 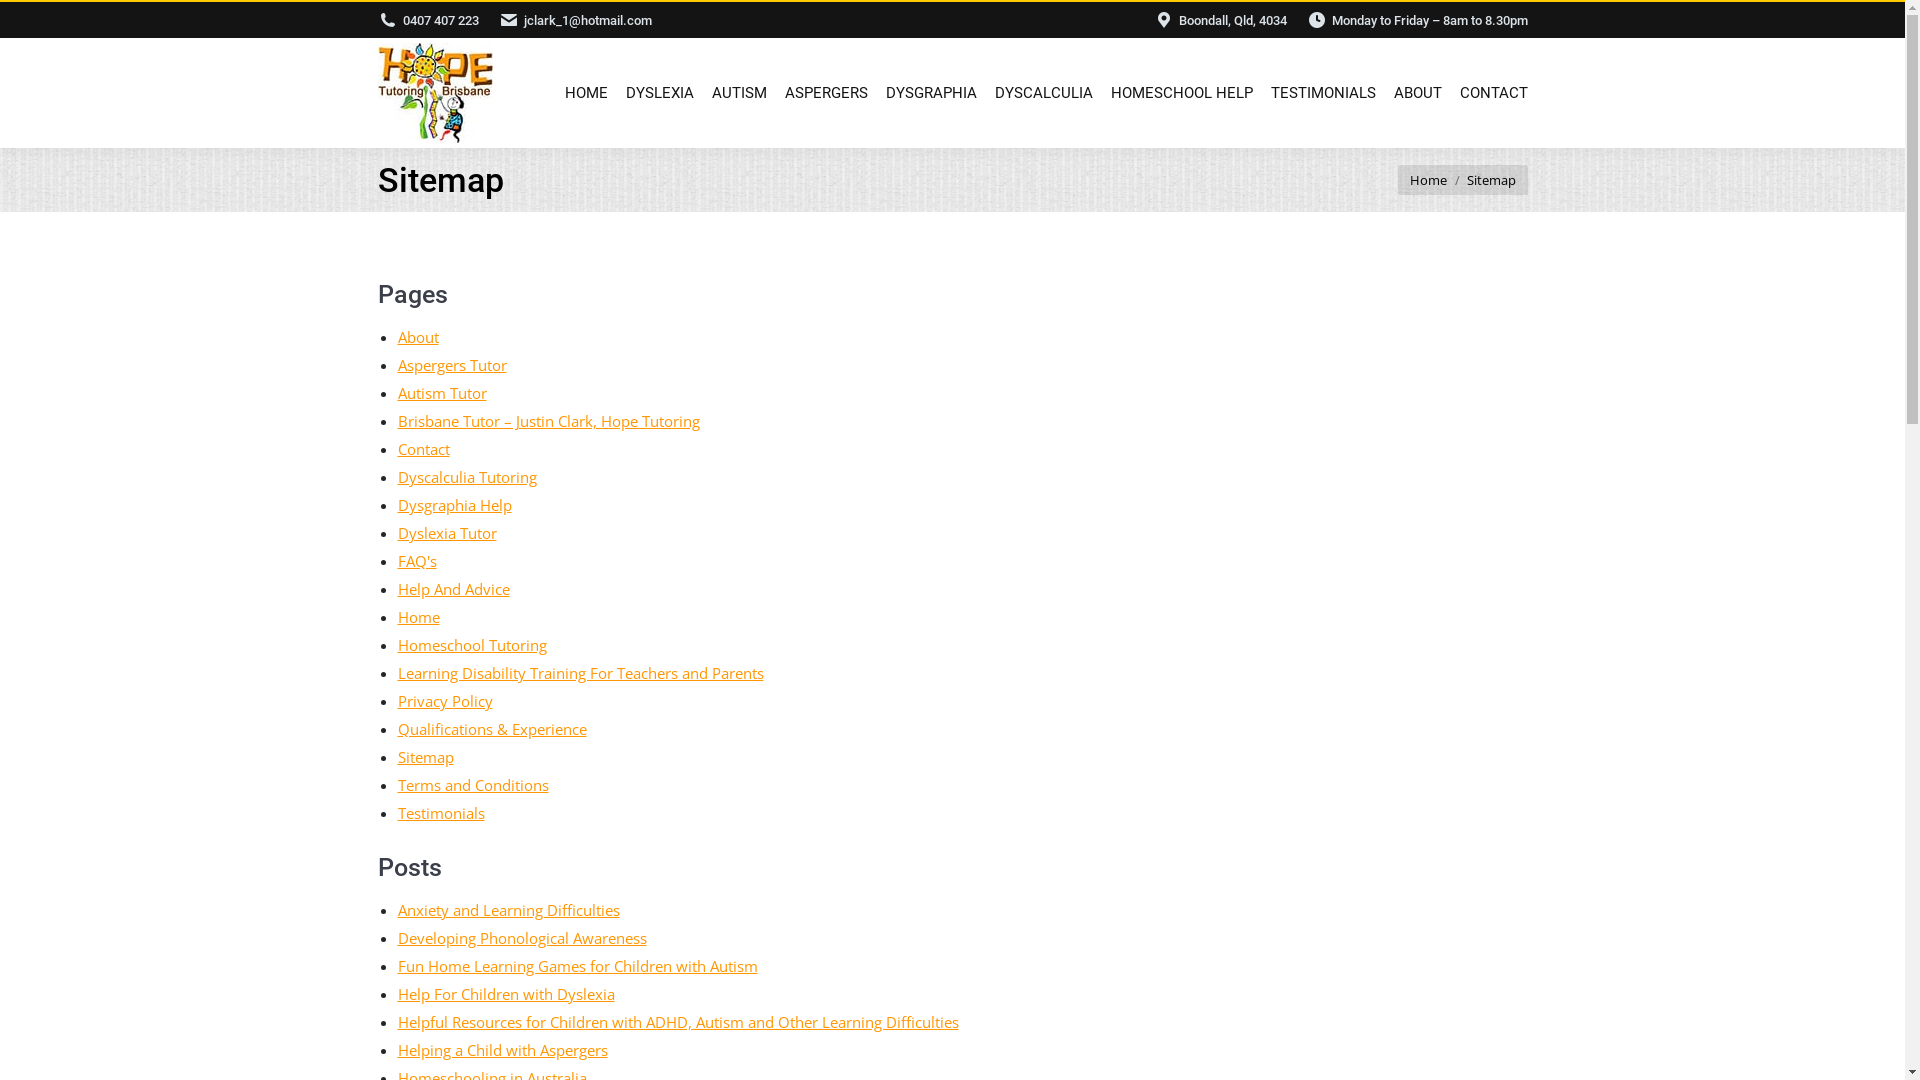 I want to click on AUTISM, so click(x=736, y=93).